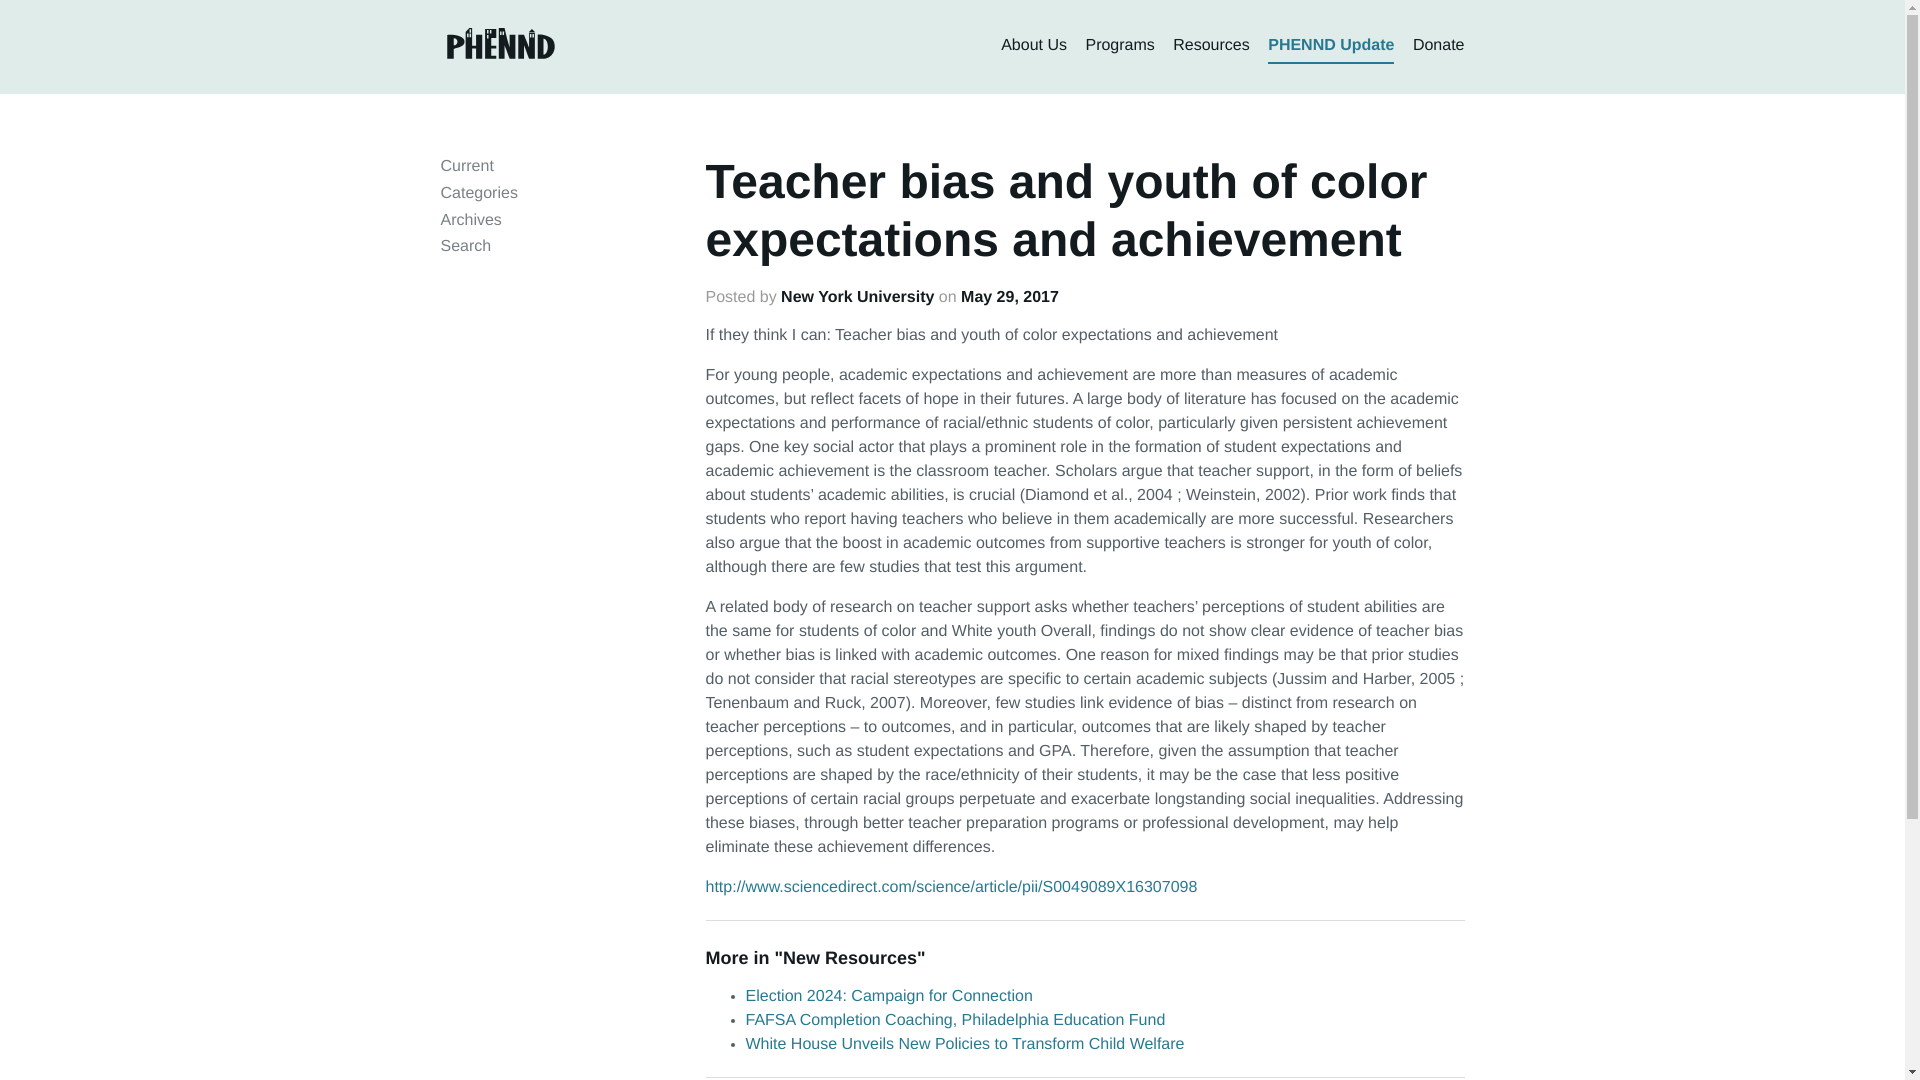 The image size is (1920, 1080). Describe the element at coordinates (965, 1044) in the screenshot. I see `White House Unveils New Policies to Transform Child Welfare` at that location.